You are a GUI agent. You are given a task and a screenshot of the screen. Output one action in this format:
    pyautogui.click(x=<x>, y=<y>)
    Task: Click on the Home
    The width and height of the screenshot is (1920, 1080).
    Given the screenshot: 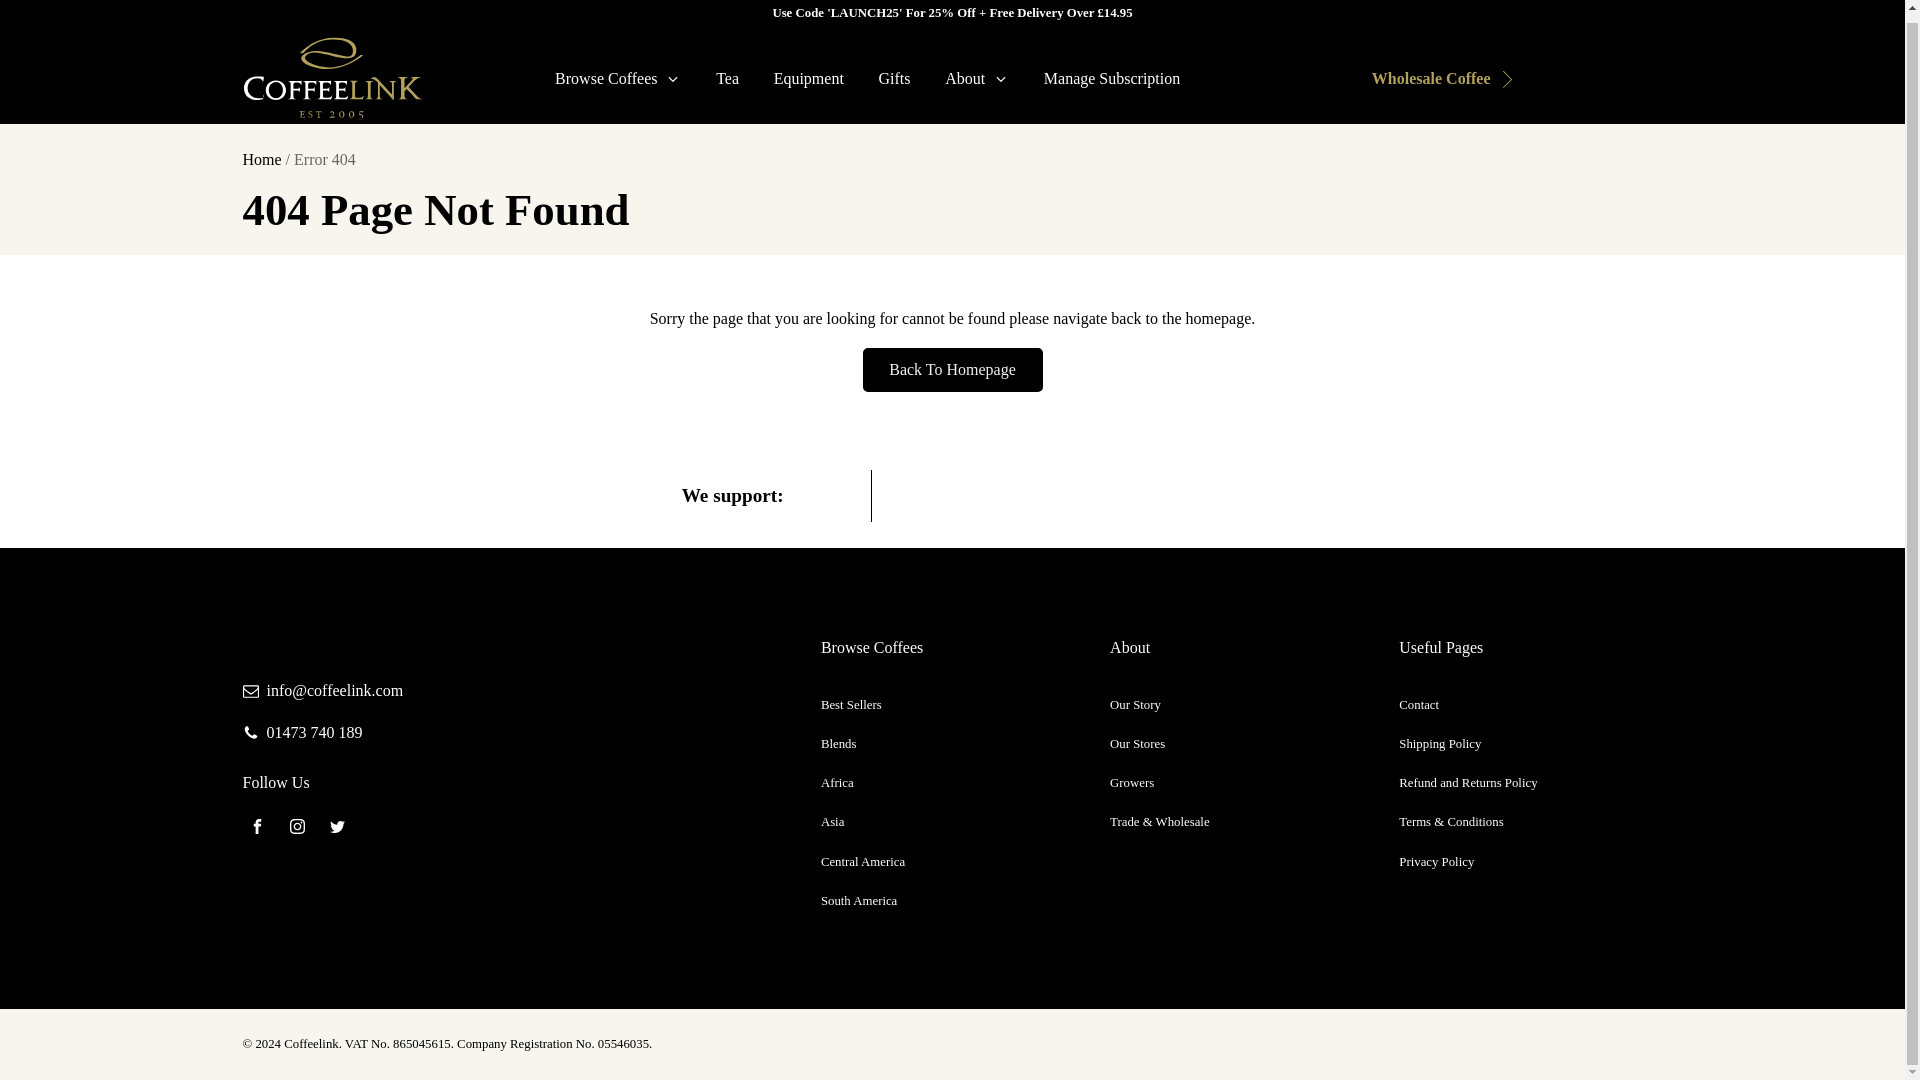 What is the action you would take?
    pyautogui.click(x=260, y=160)
    